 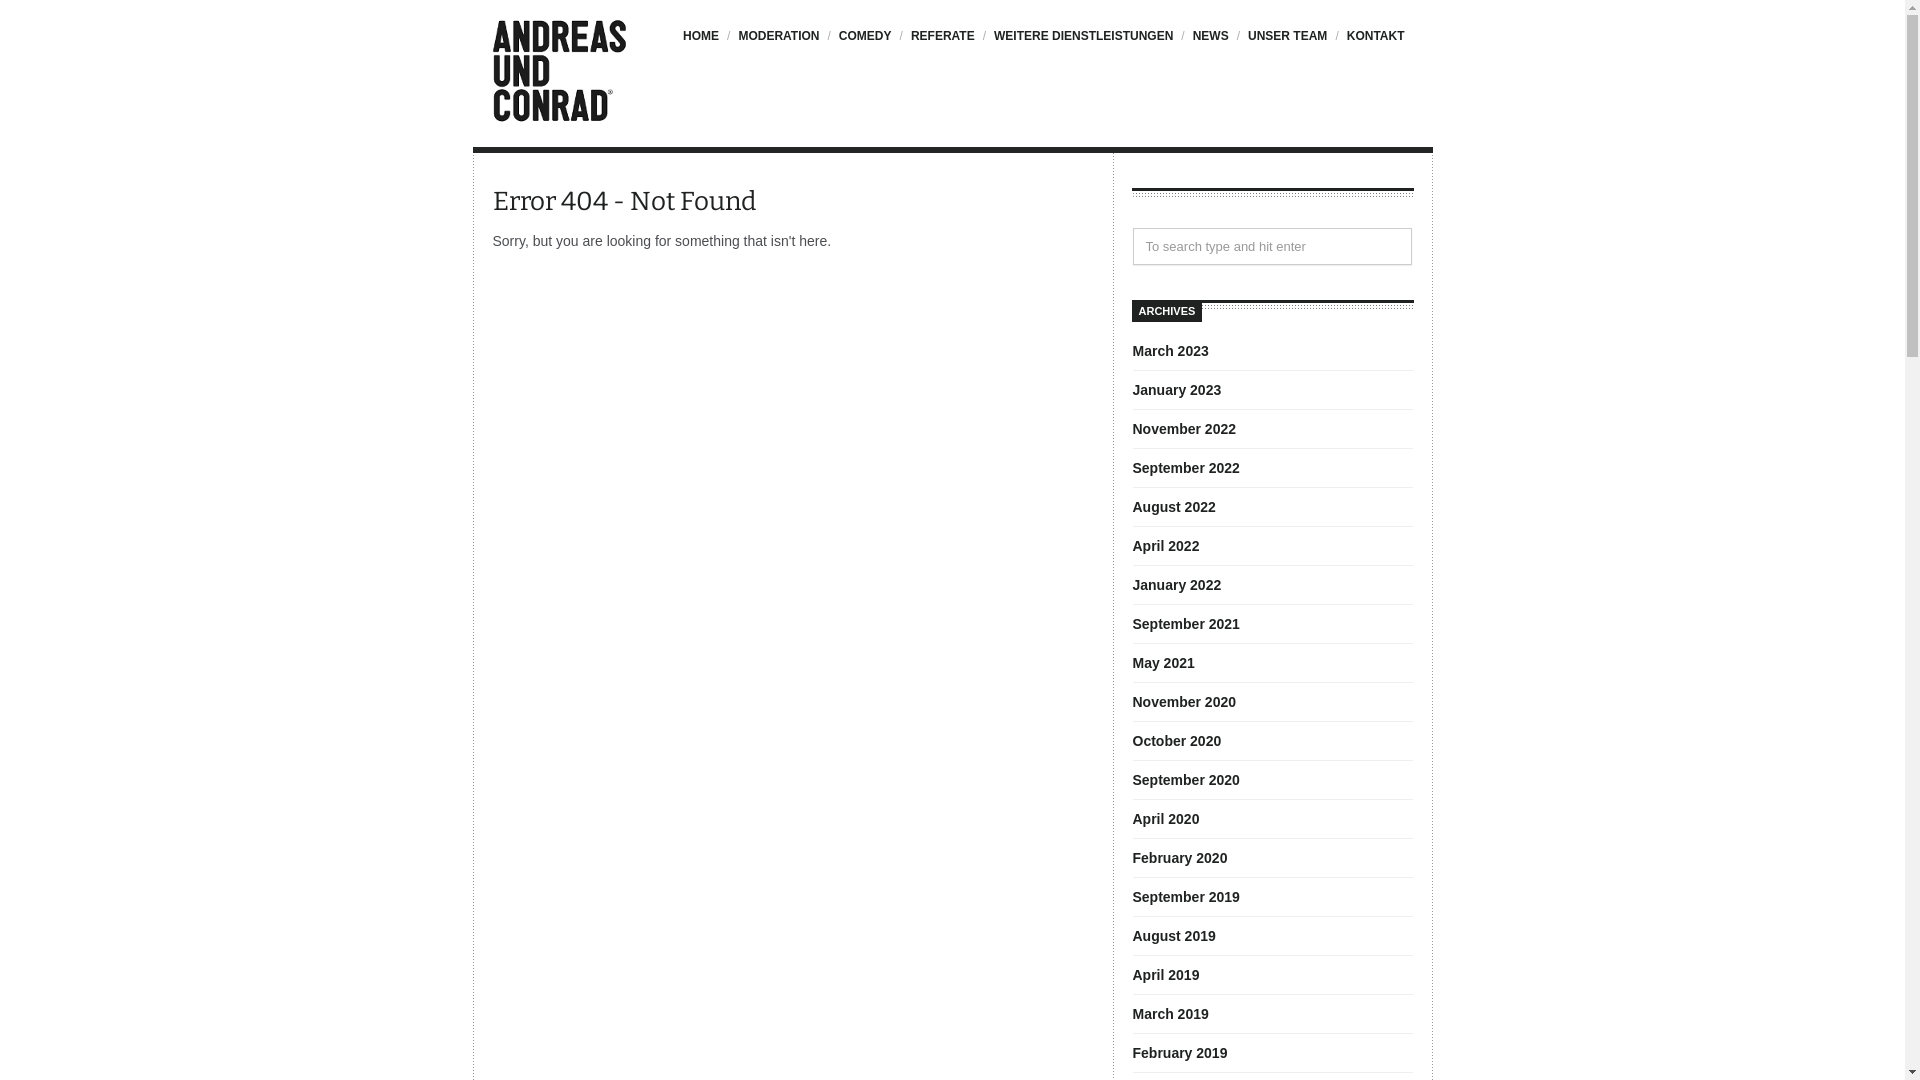 What do you see at coordinates (1082, 46) in the screenshot?
I see `WEITERE DIENSTLEISTUNGEN` at bounding box center [1082, 46].